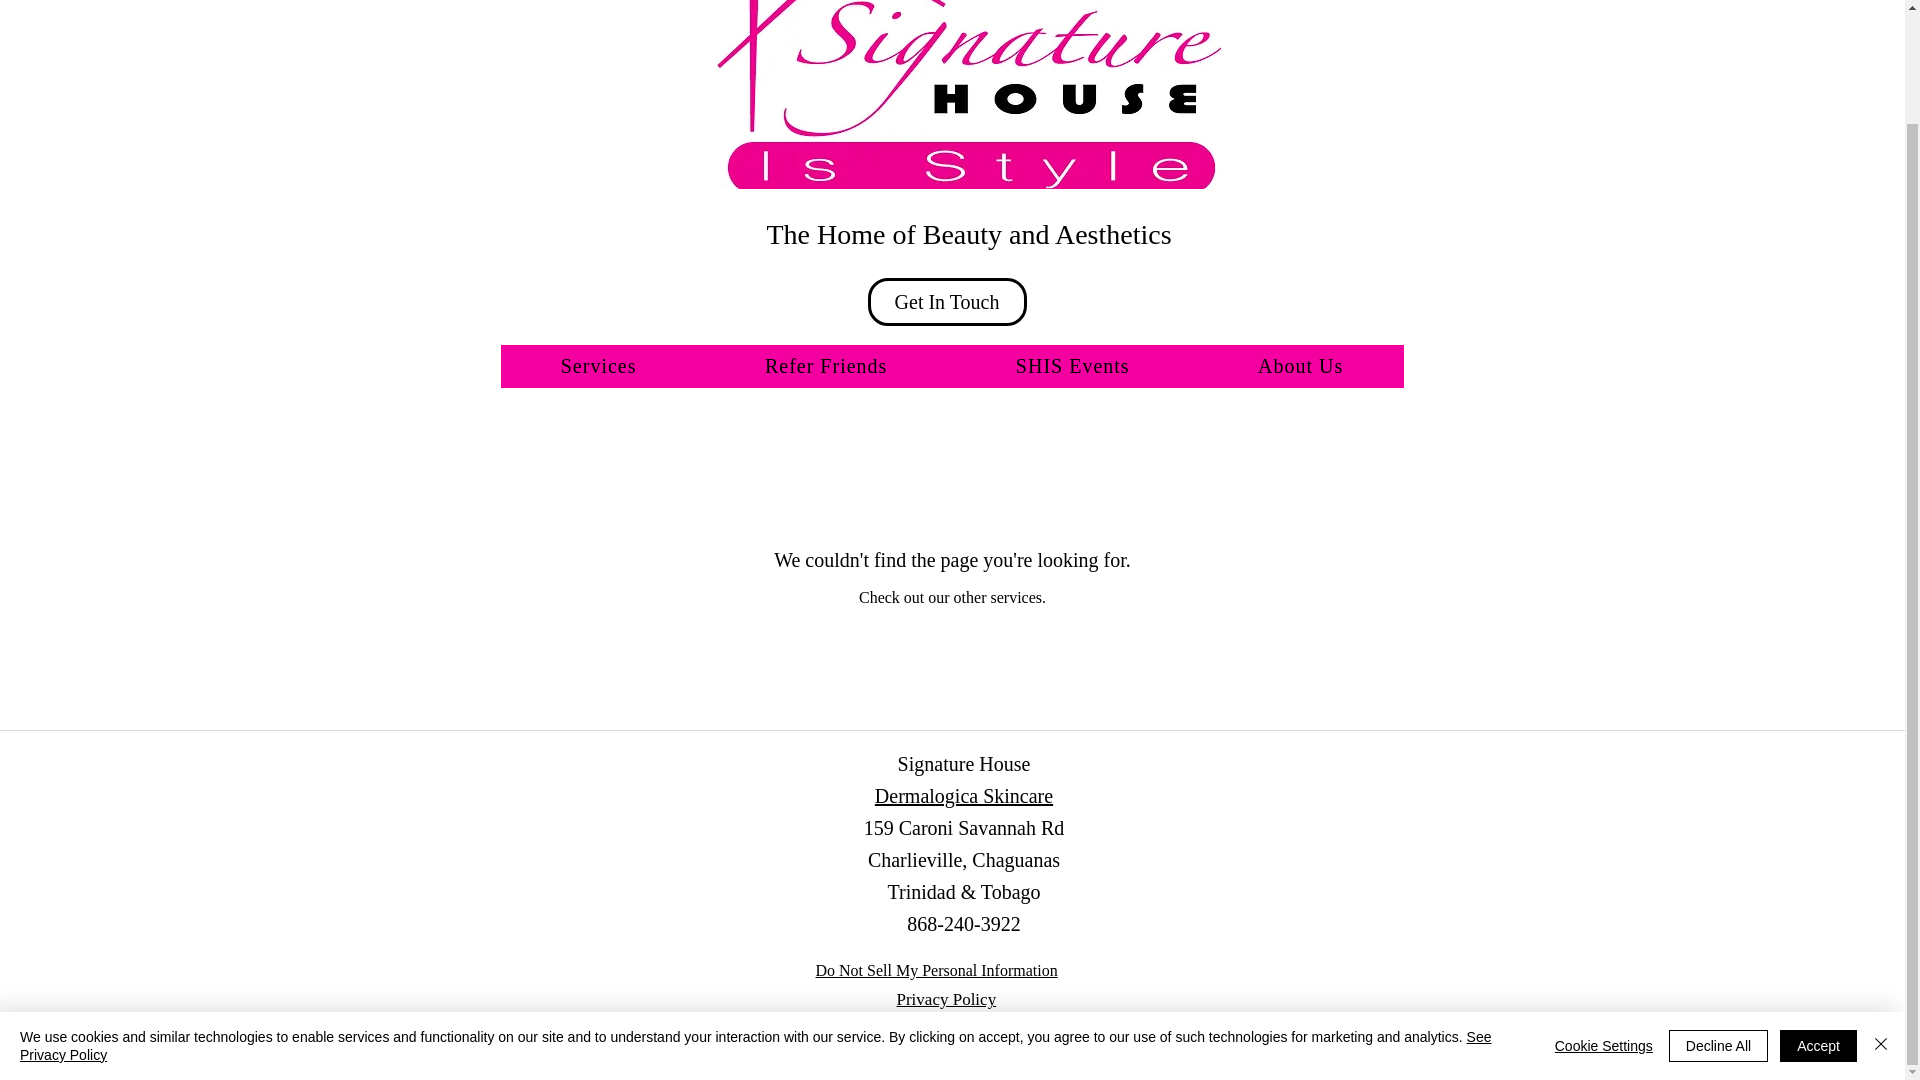  I want to click on Dermalogica Skincare, so click(964, 796).